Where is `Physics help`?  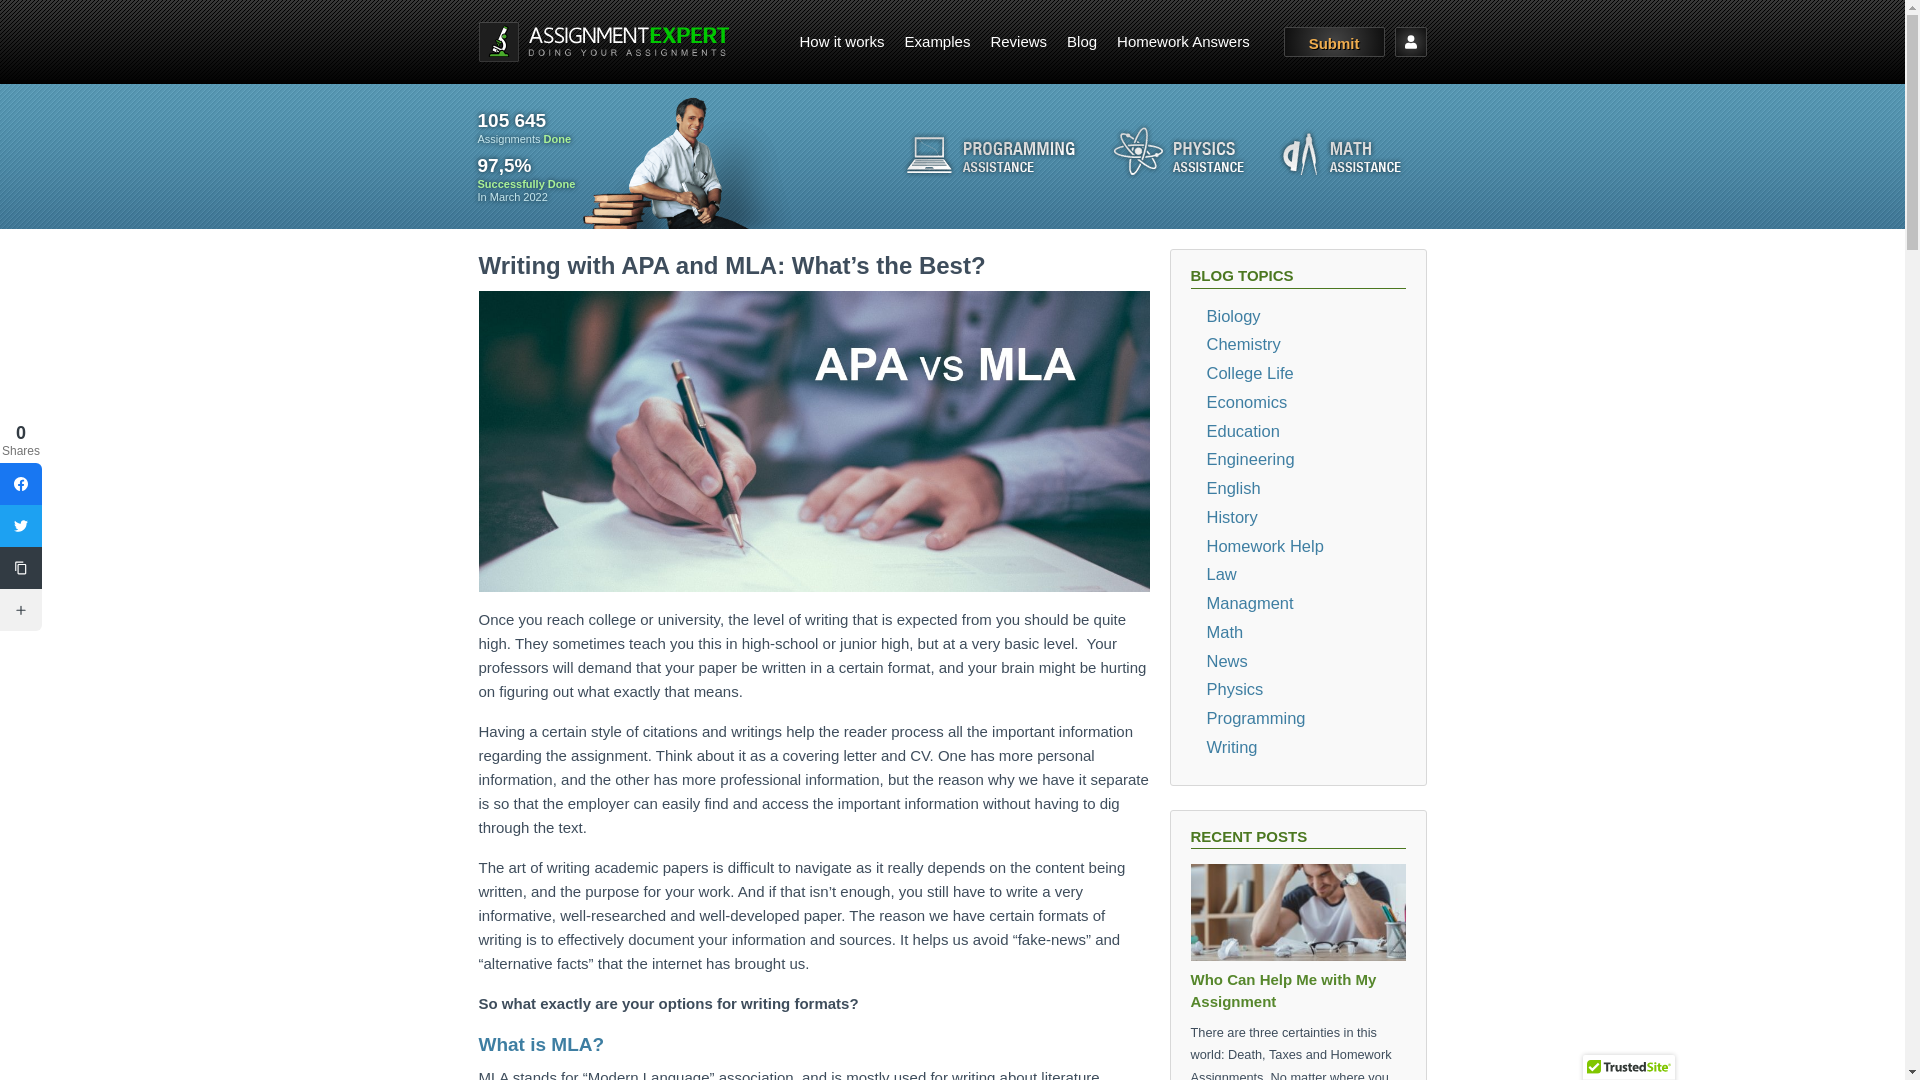 Physics help is located at coordinates (1178, 154).